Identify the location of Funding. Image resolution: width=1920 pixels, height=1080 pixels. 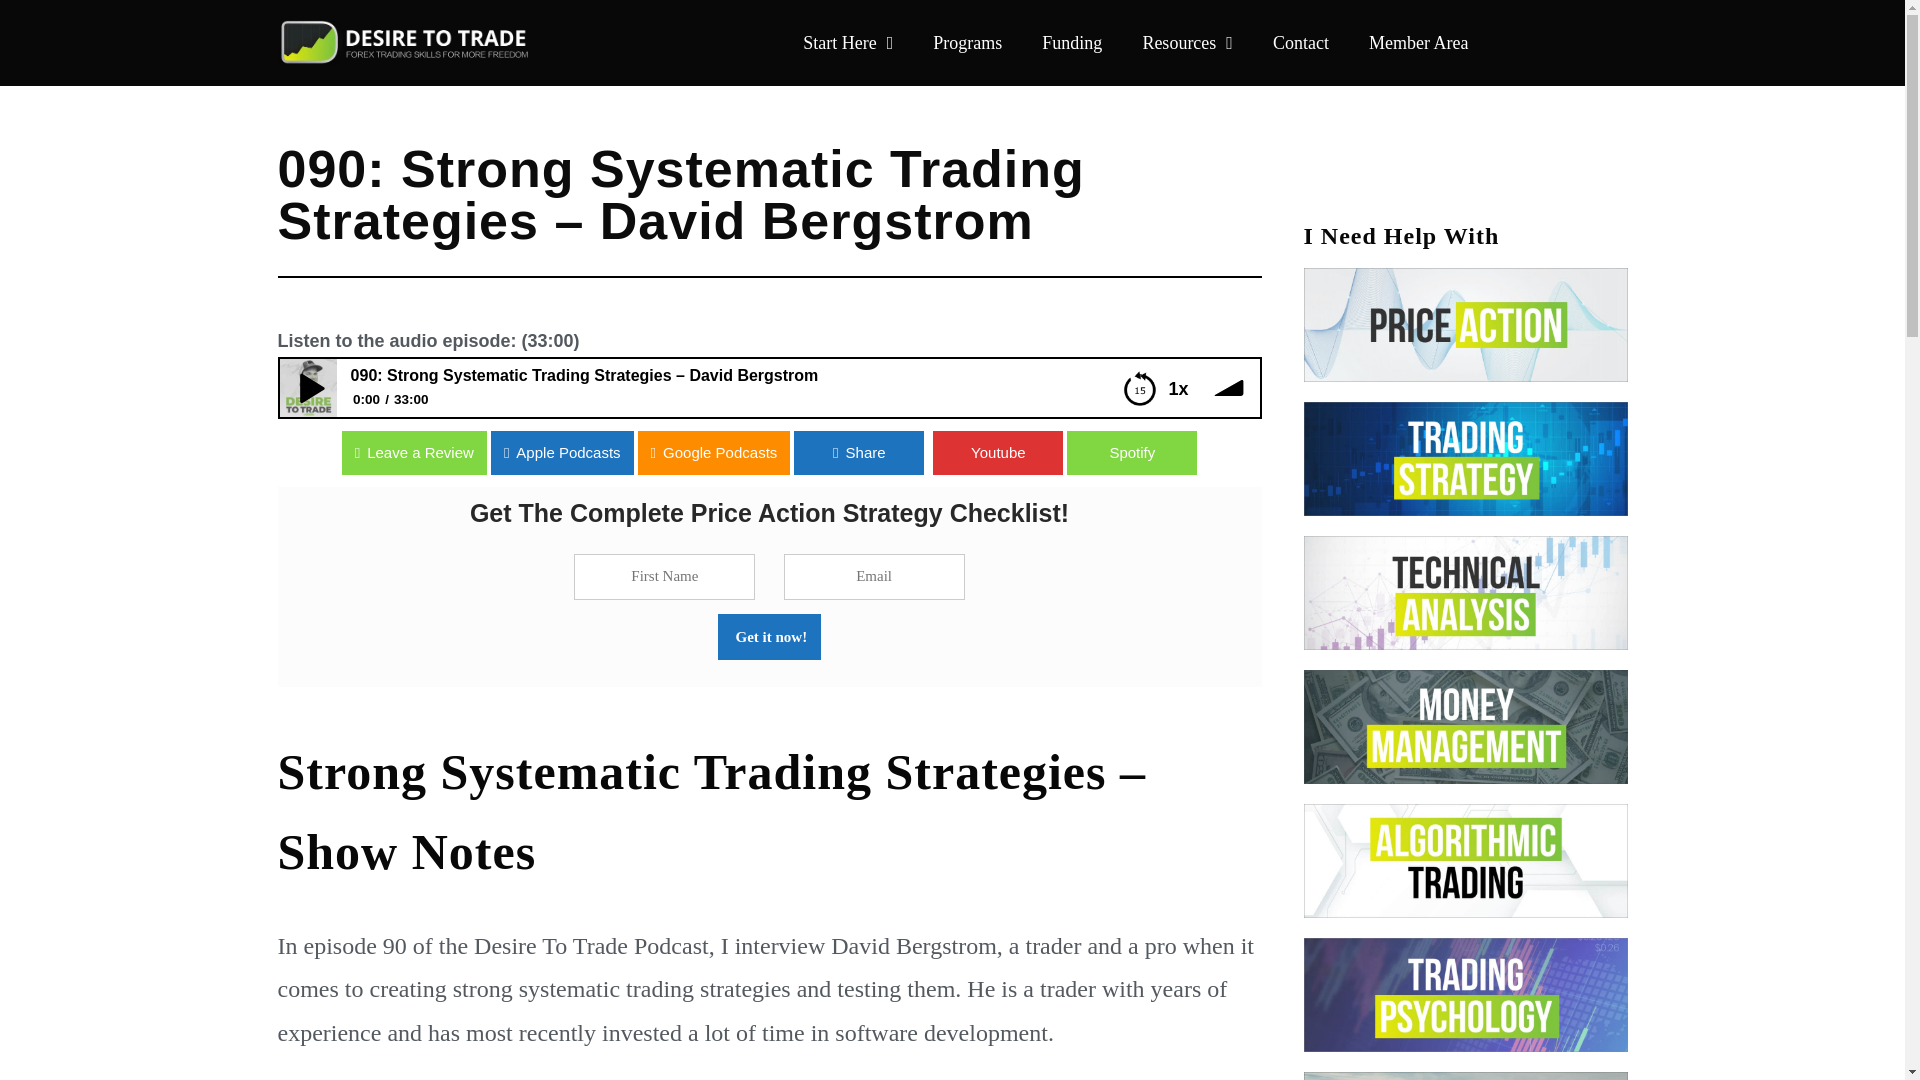
(1071, 42).